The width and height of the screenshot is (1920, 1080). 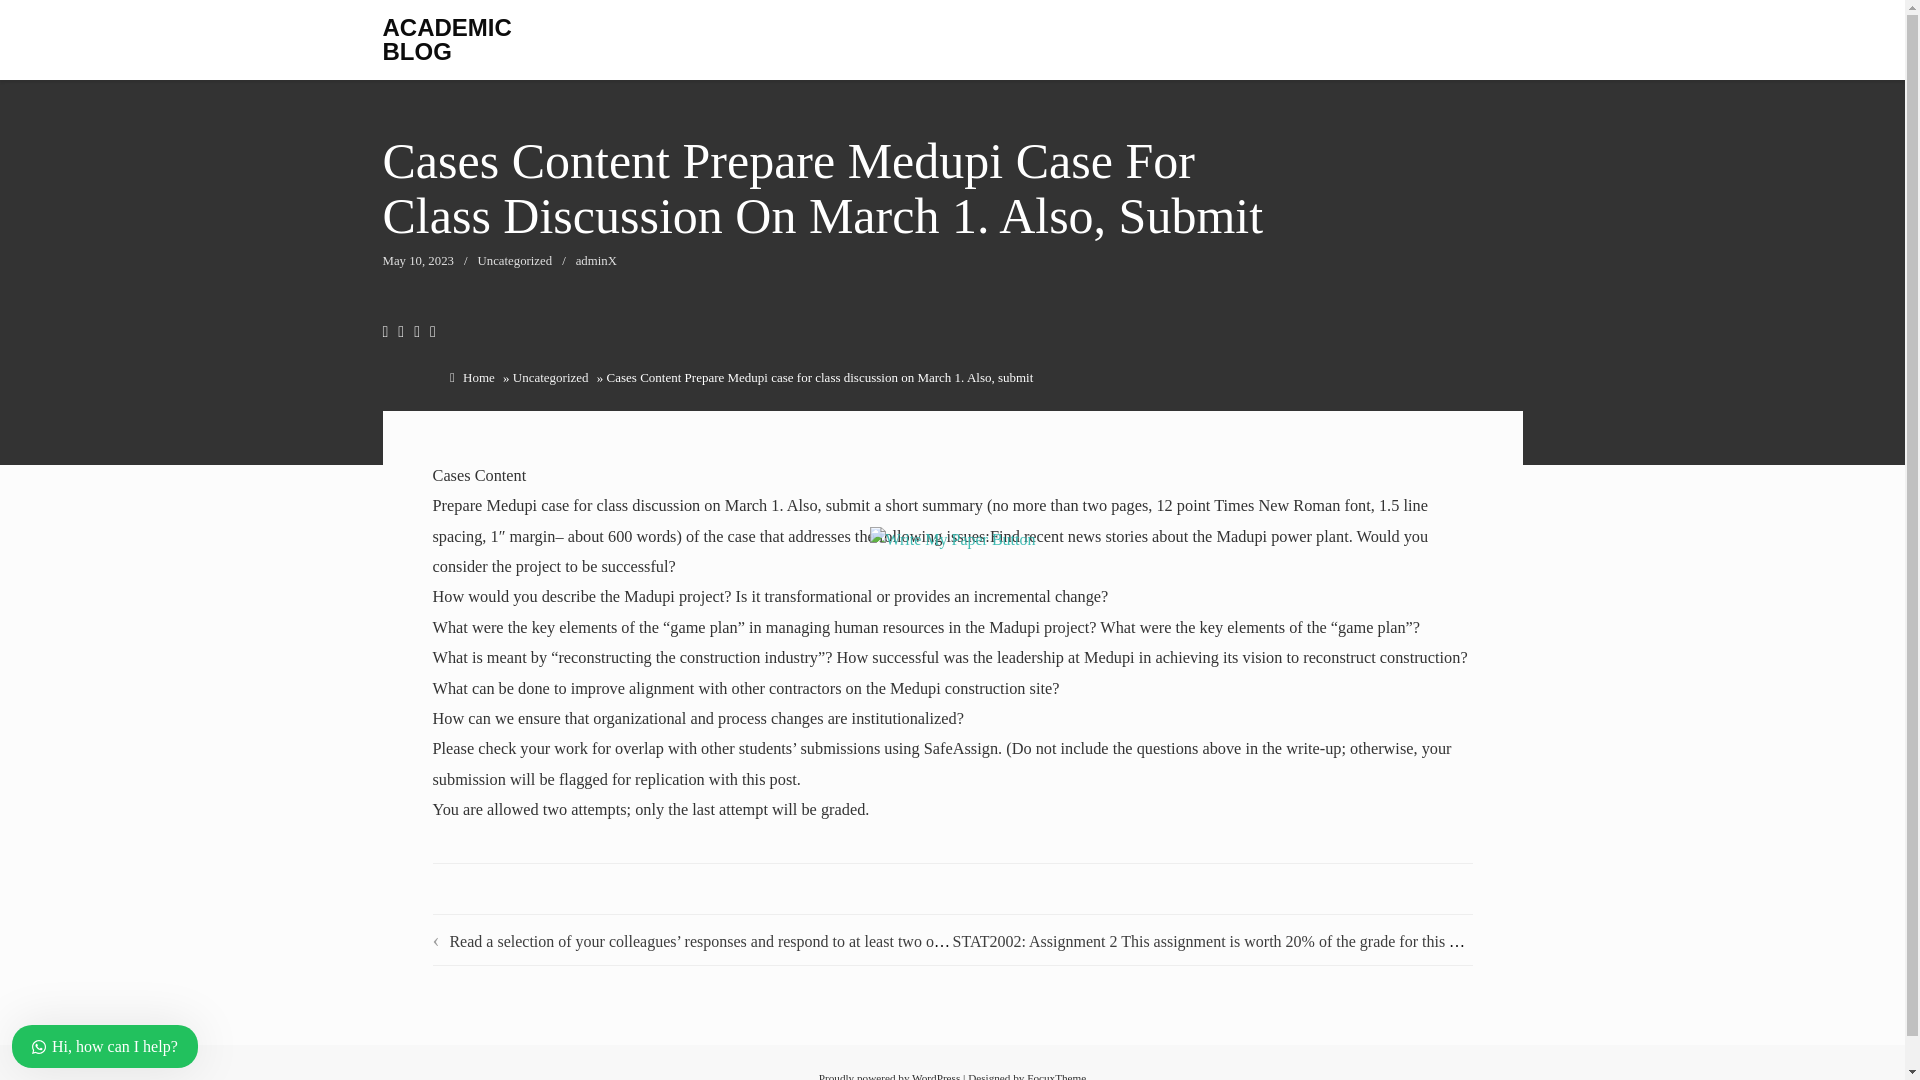 I want to click on Uncategorized, so click(x=550, y=377).